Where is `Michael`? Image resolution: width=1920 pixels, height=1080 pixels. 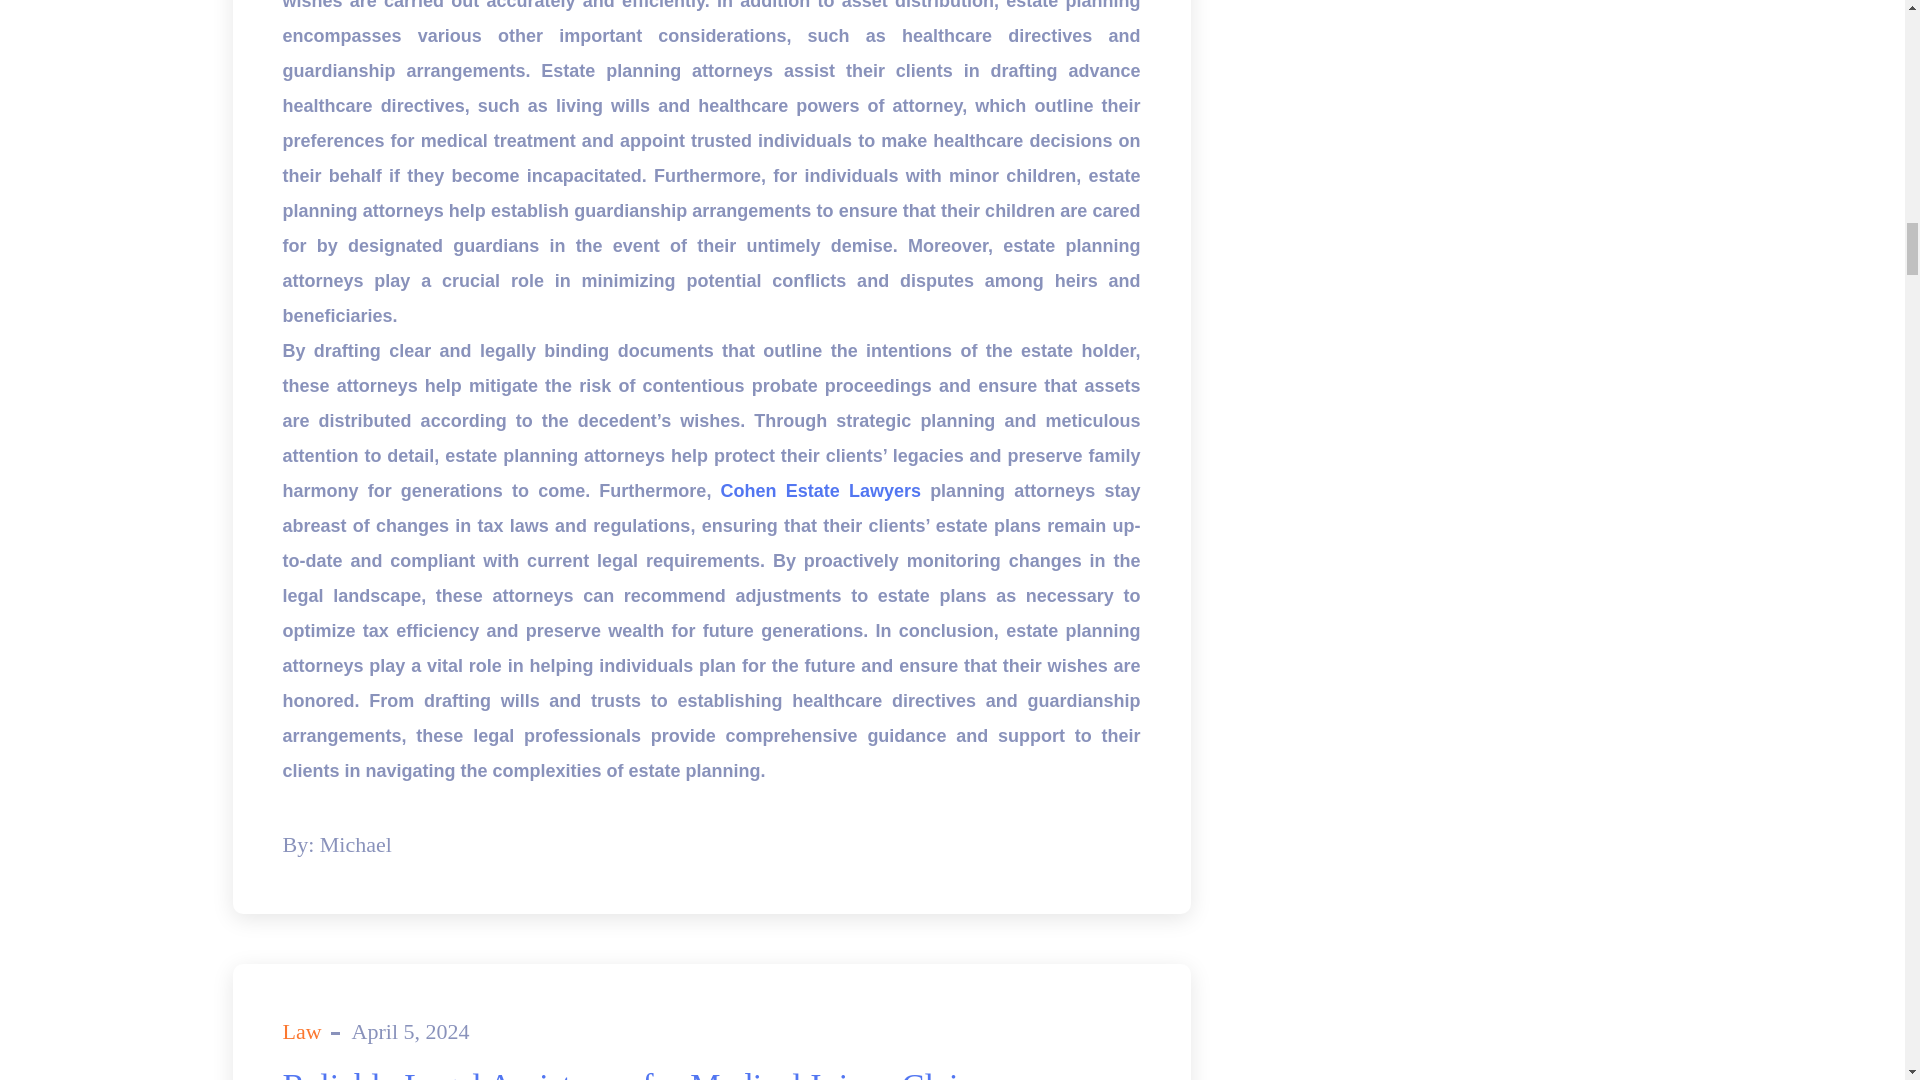
Michael is located at coordinates (356, 844).